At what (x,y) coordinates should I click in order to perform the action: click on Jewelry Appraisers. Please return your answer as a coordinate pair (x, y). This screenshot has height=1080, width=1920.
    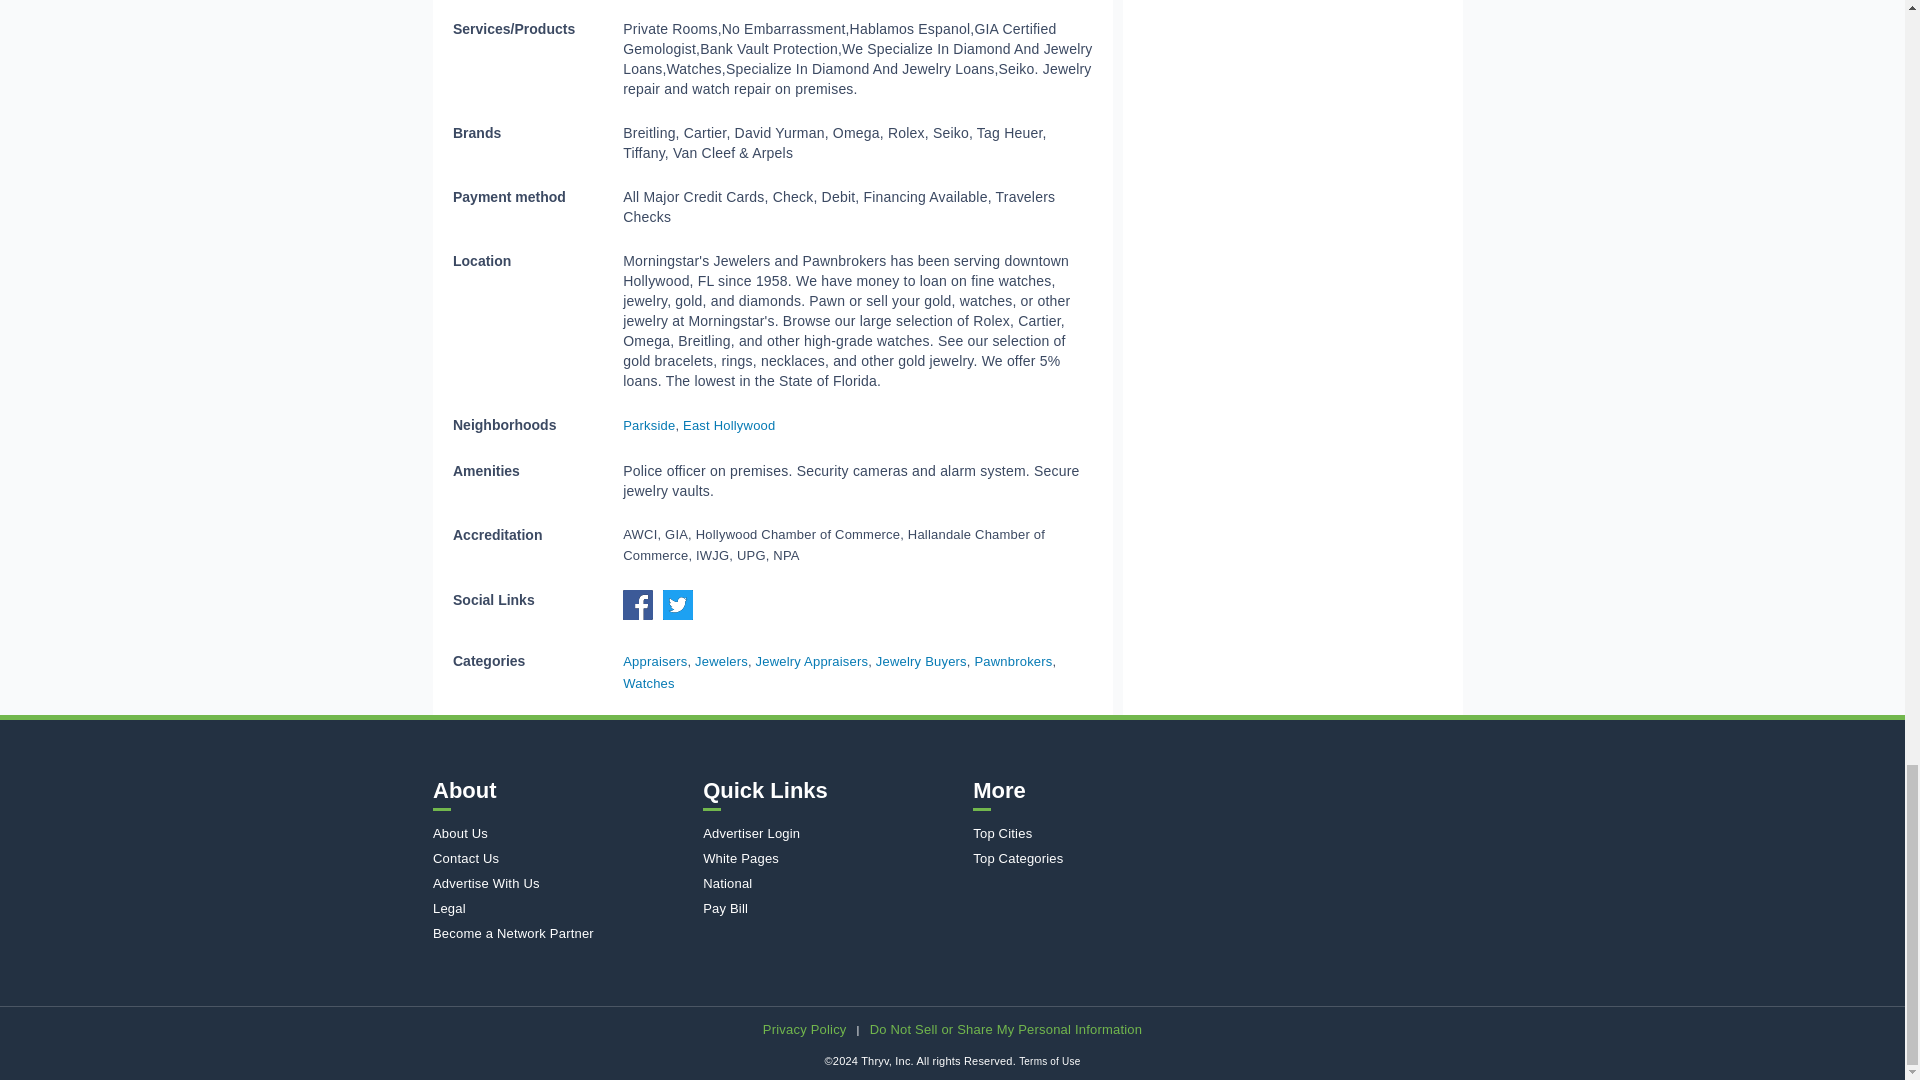
    Looking at the image, I should click on (812, 661).